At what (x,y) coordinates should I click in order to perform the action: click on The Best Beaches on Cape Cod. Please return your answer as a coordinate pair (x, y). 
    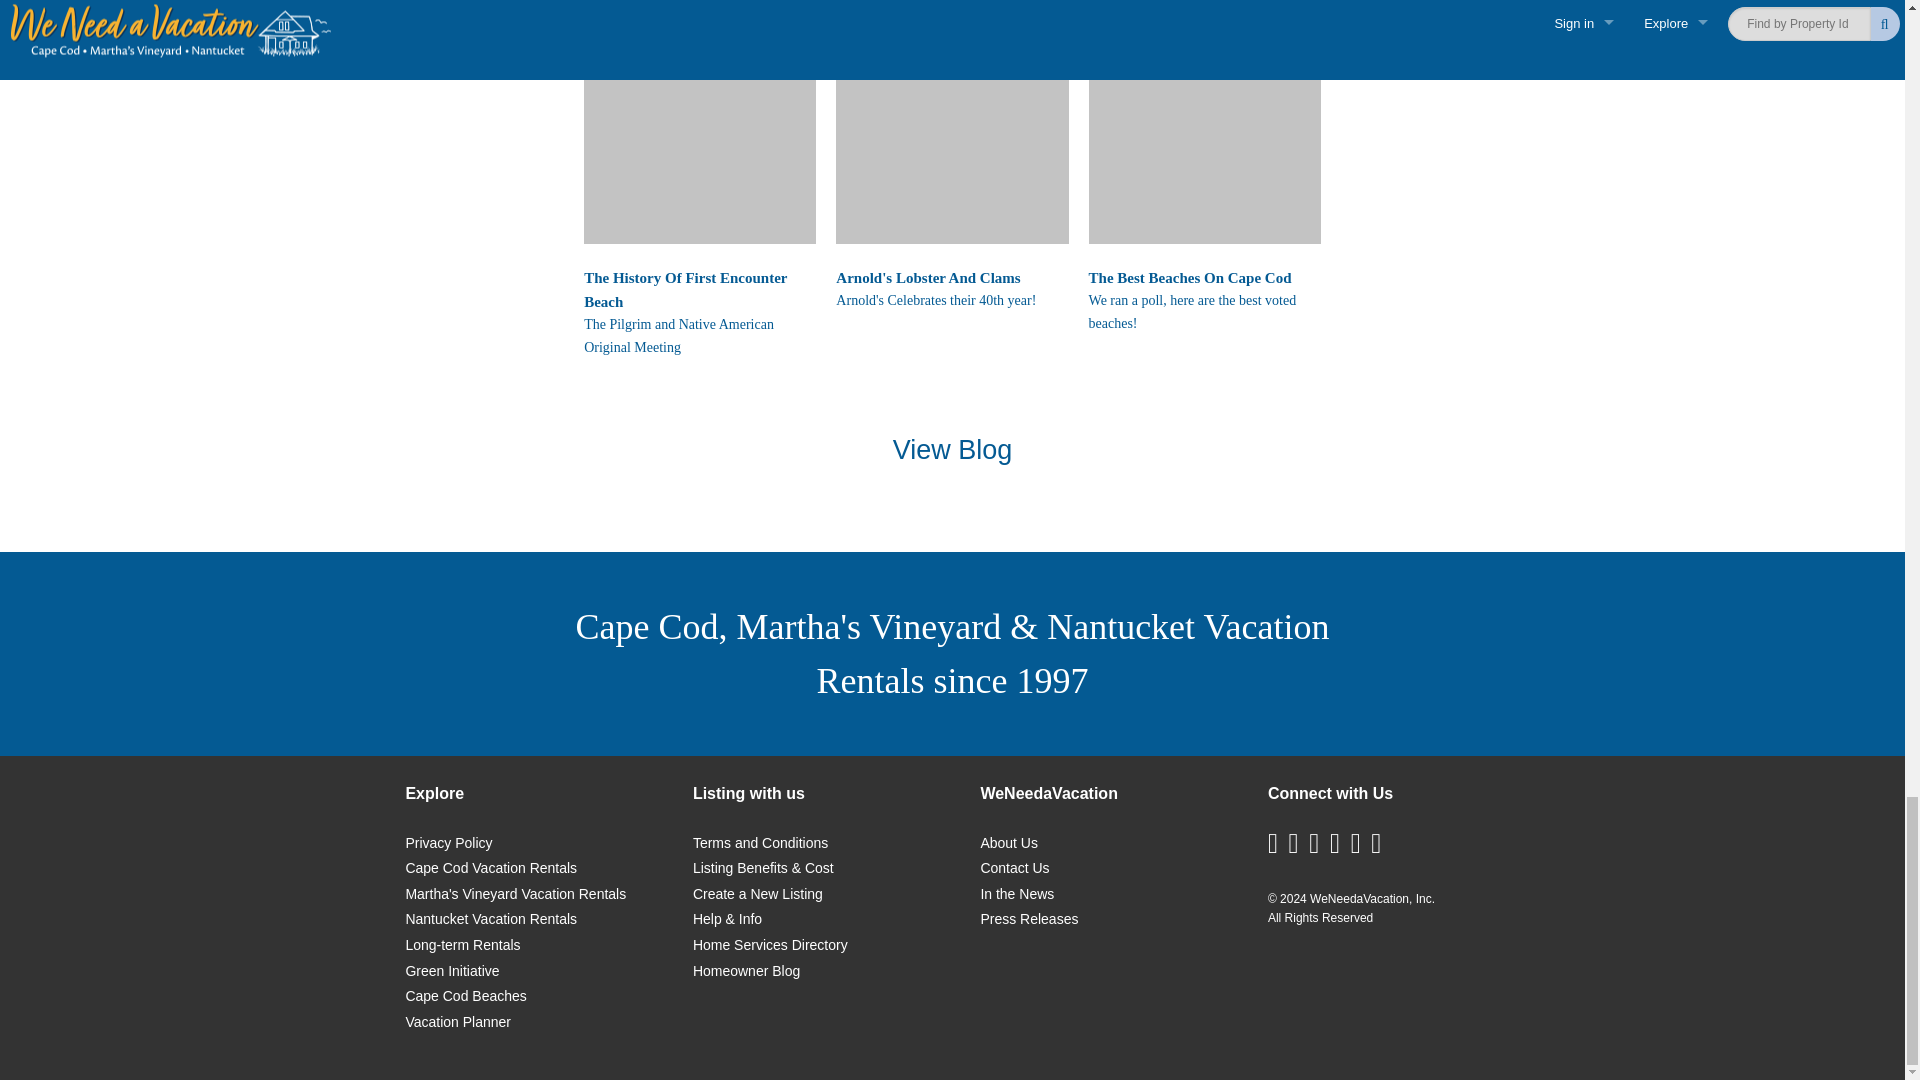
    Looking at the image, I should click on (1204, 128).